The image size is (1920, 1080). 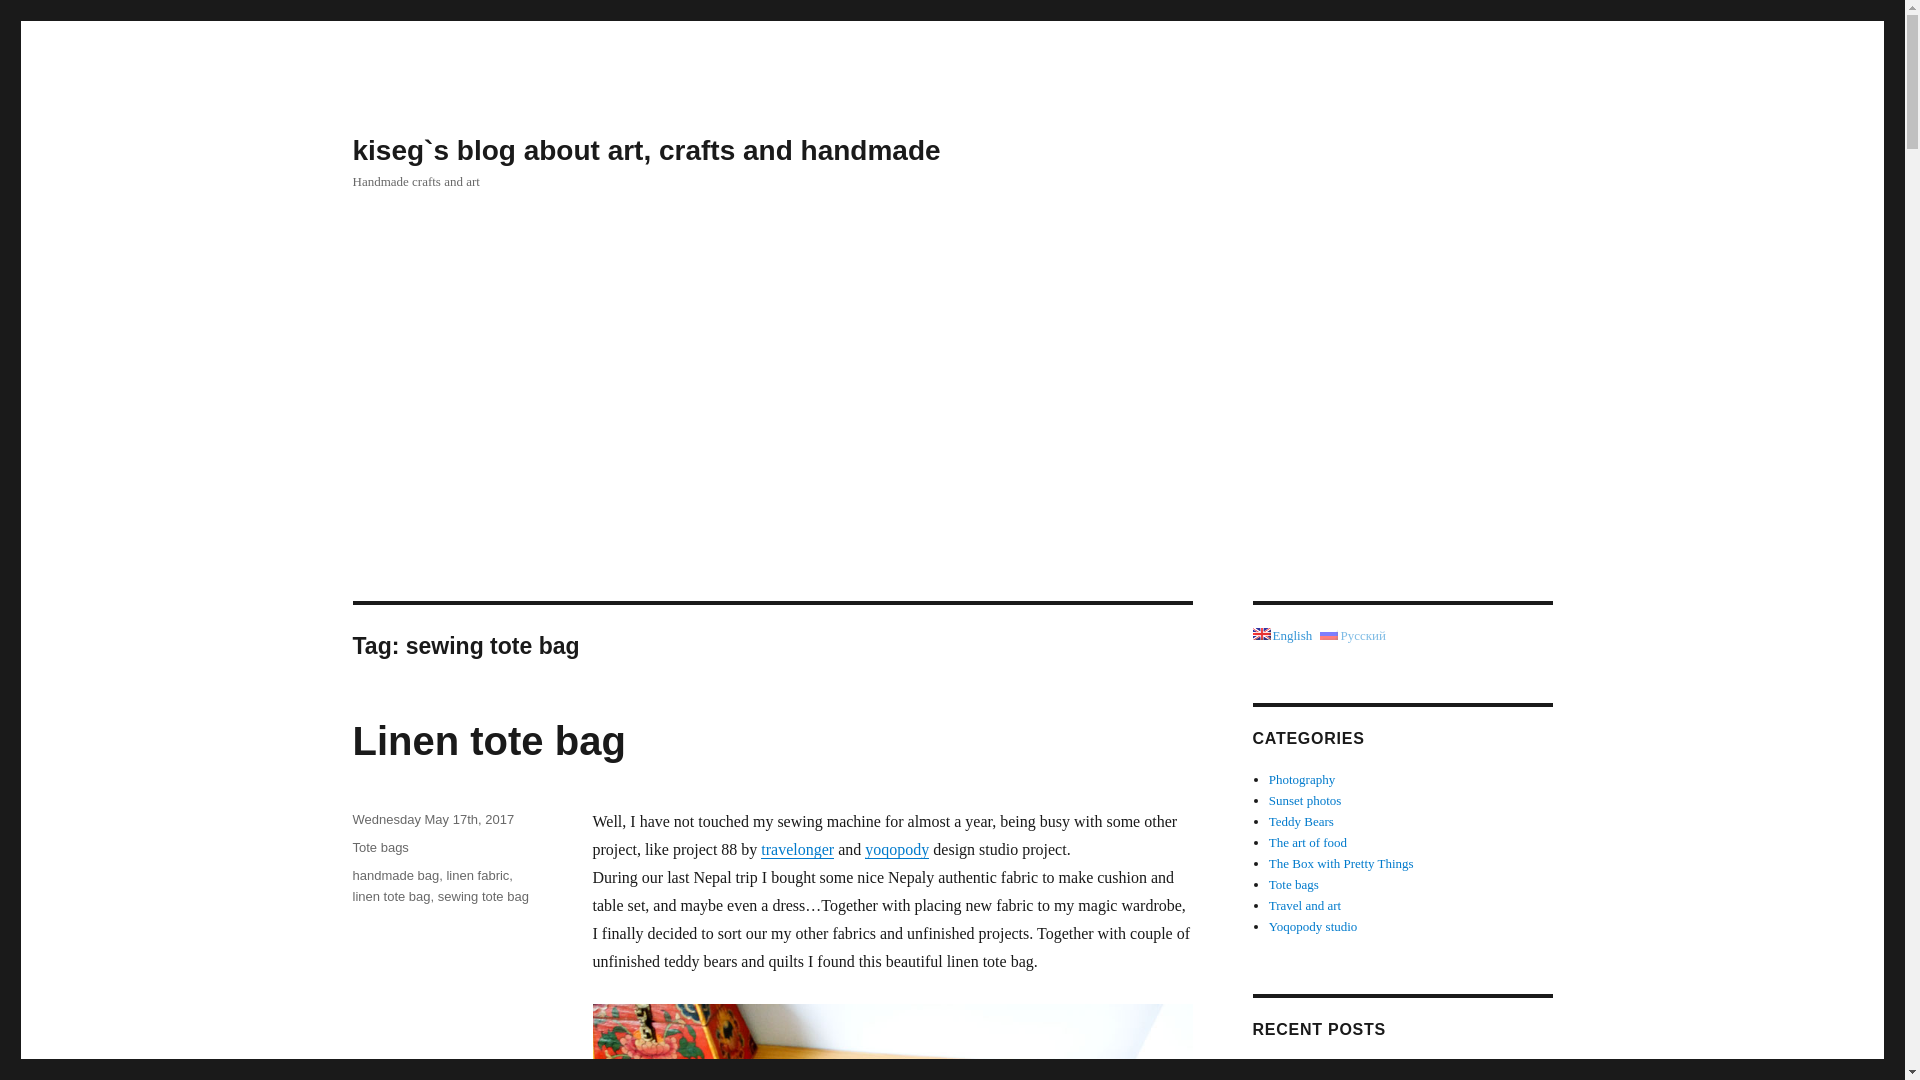 What do you see at coordinates (379, 848) in the screenshot?
I see `Tote bags` at bounding box center [379, 848].